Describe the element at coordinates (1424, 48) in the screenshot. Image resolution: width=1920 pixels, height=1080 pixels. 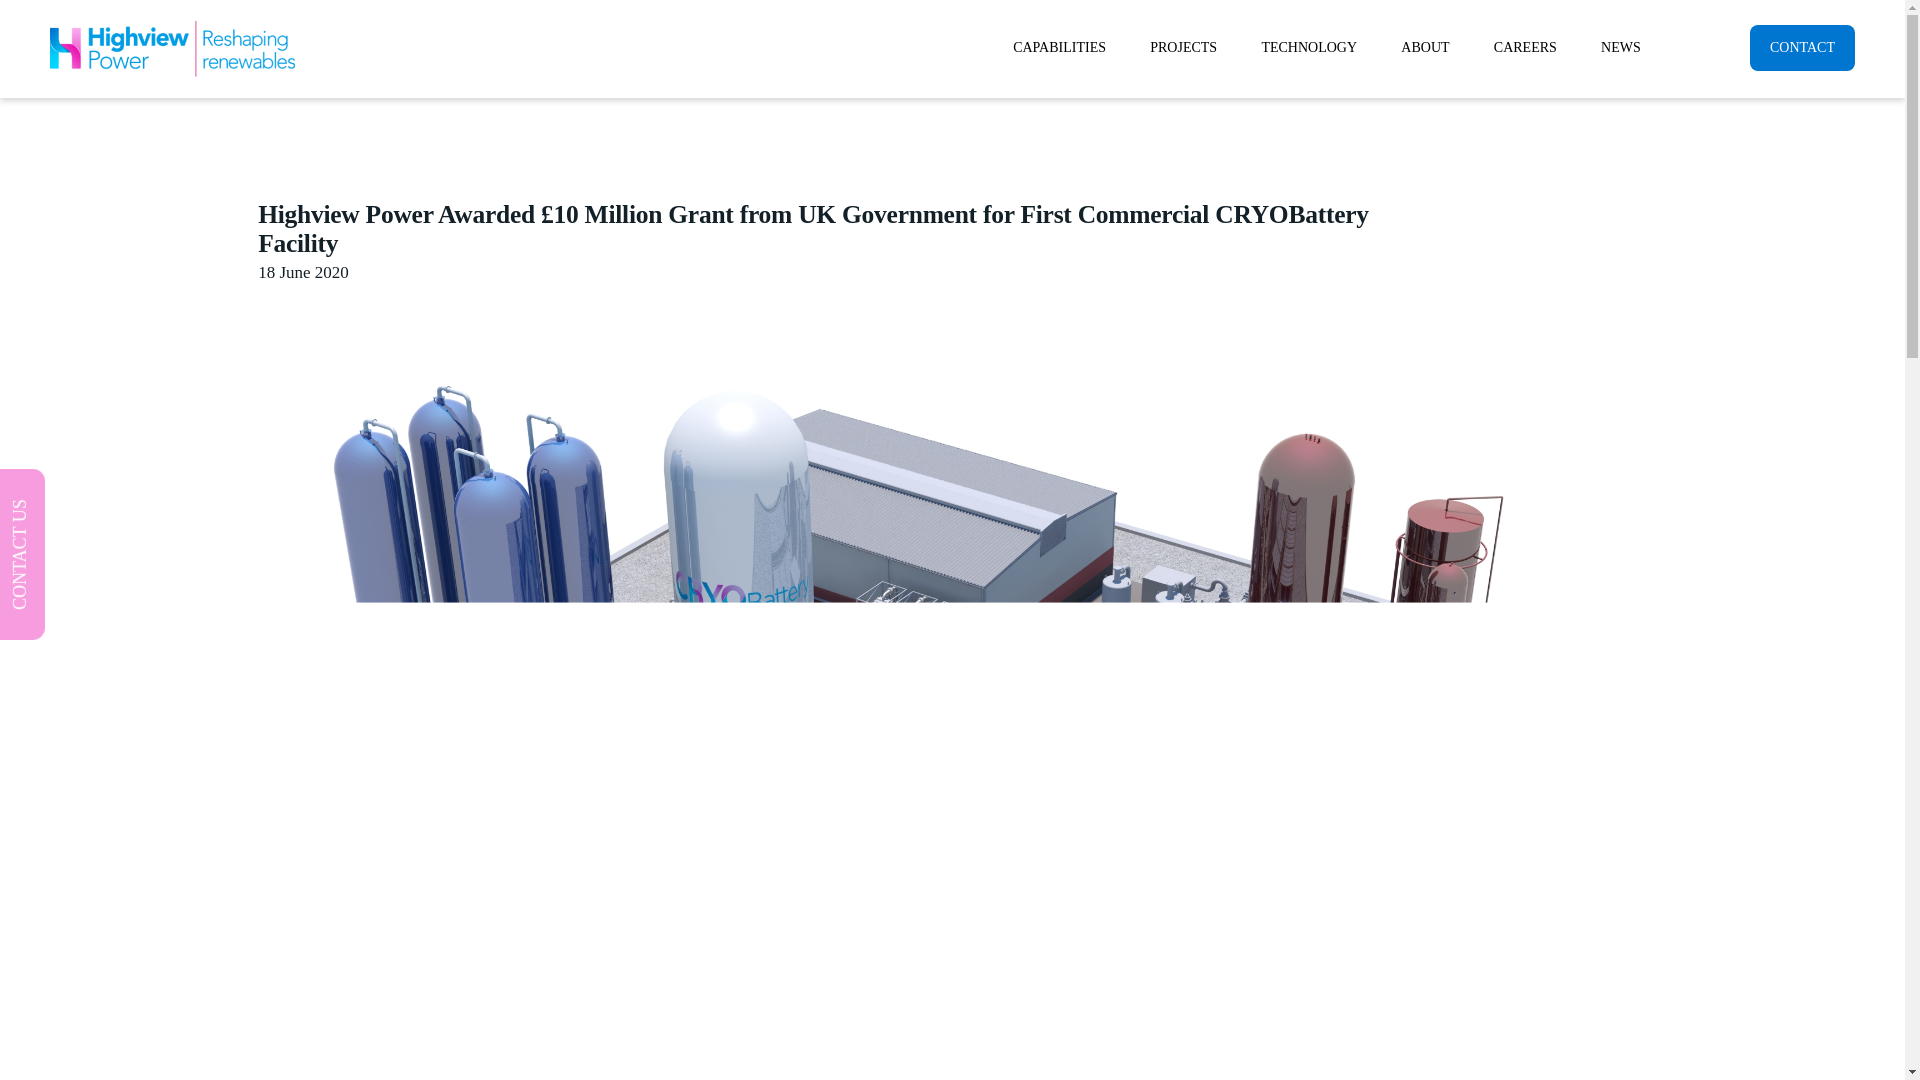
I see `ABOUT` at that location.